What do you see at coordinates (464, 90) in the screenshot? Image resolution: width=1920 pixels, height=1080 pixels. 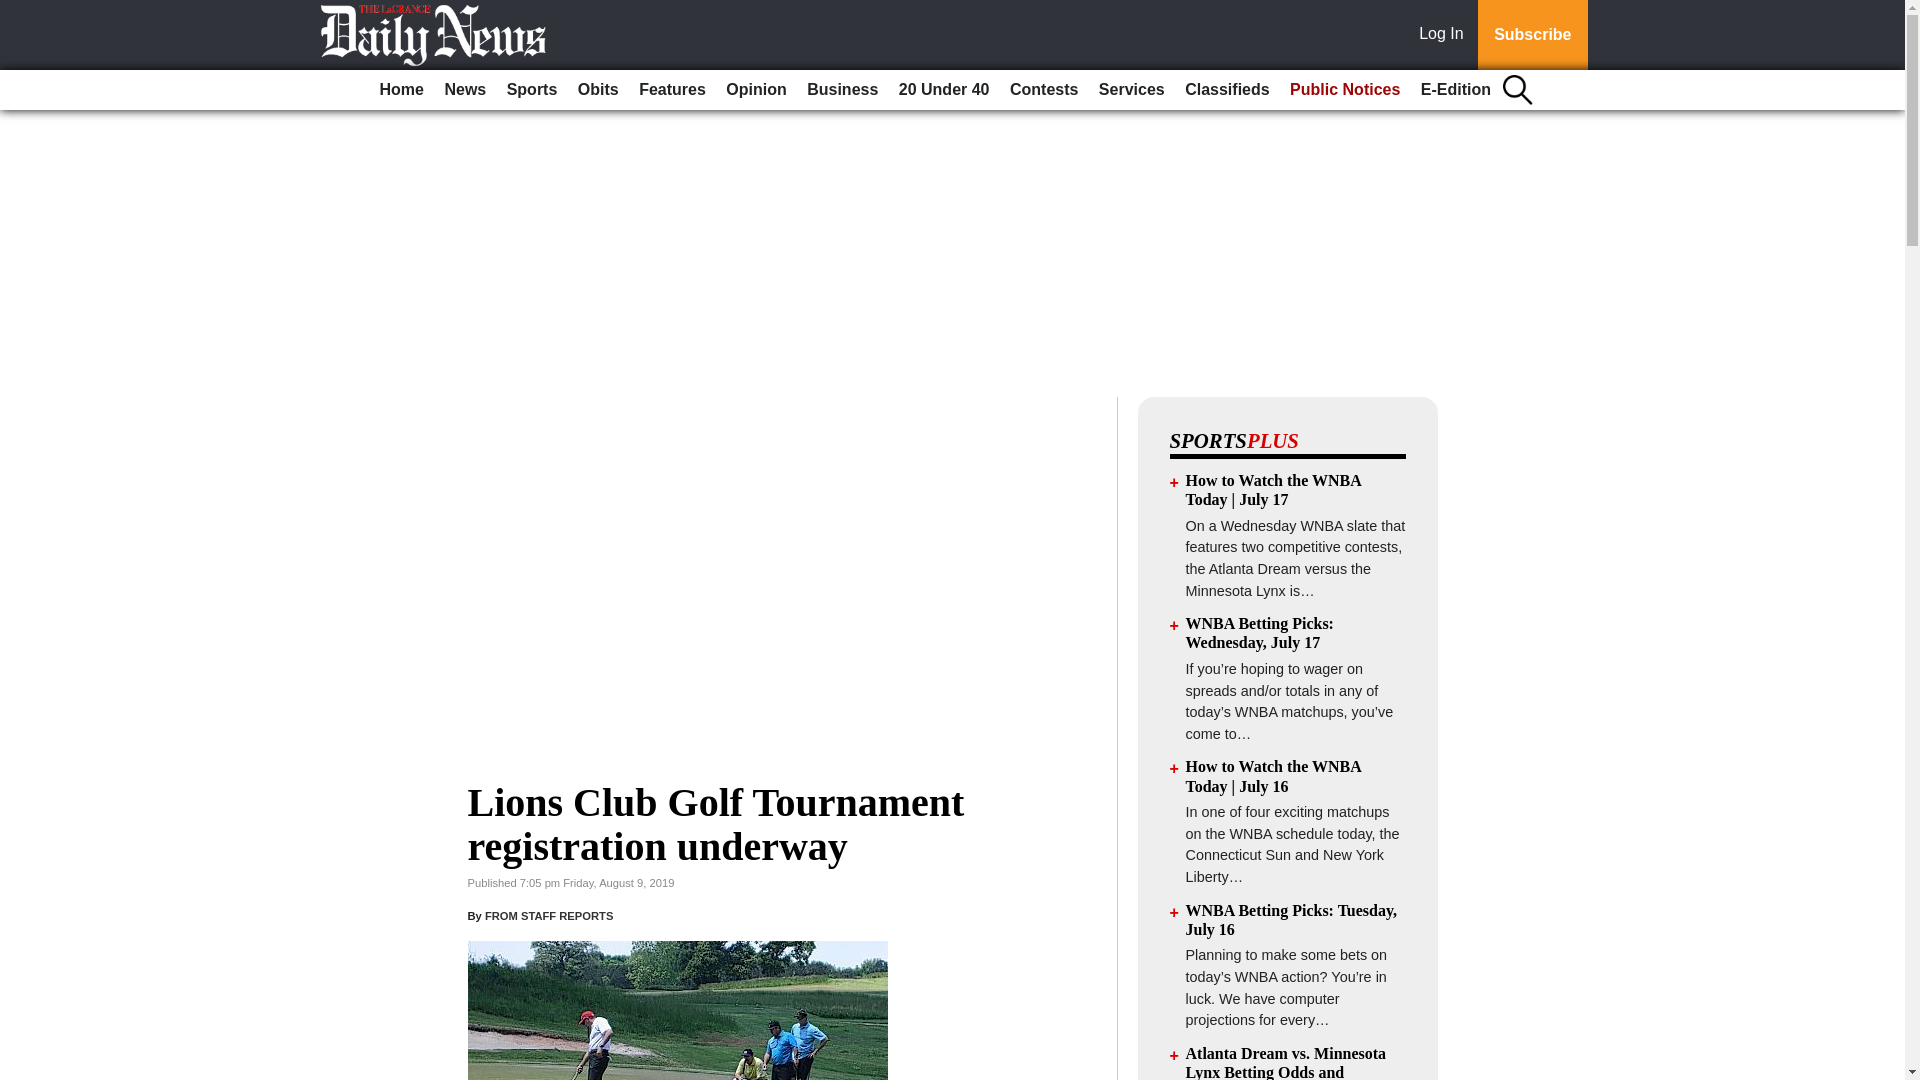 I see `News` at bounding box center [464, 90].